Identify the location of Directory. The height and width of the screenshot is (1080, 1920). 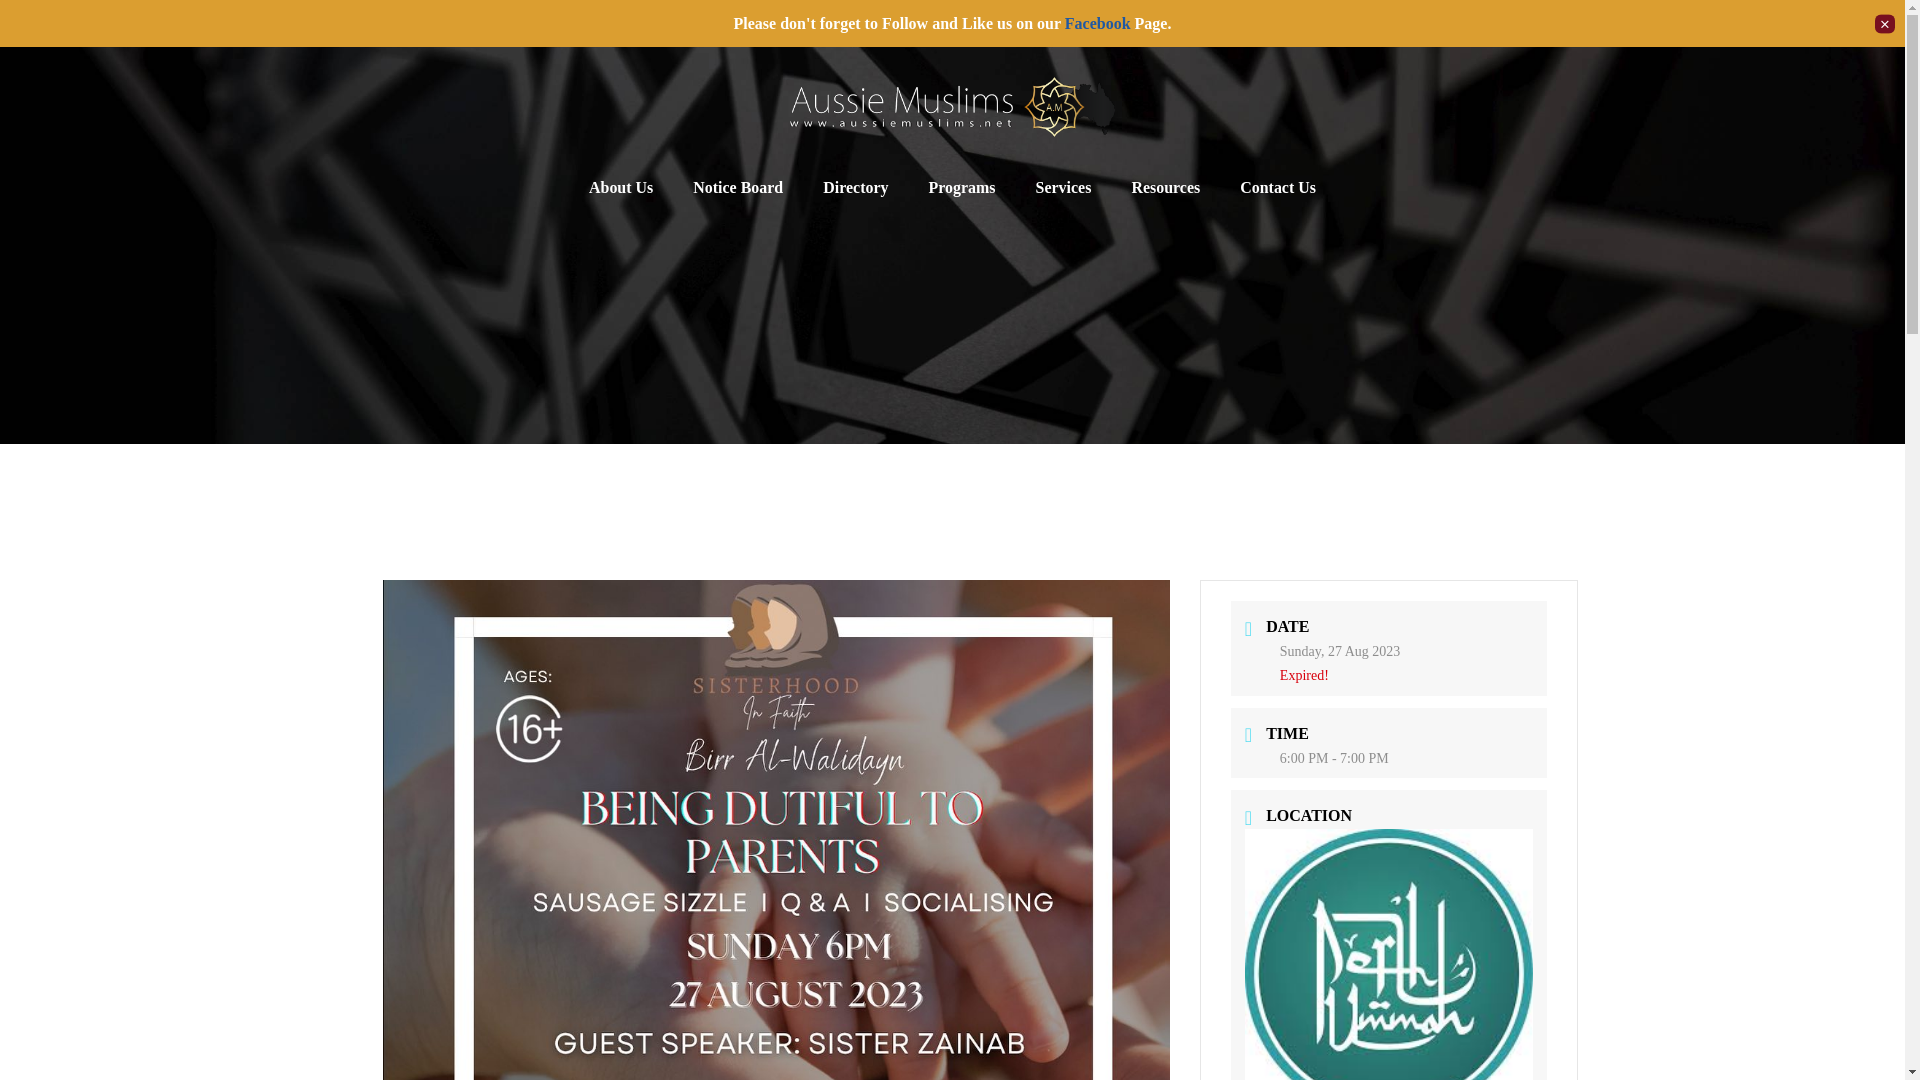
(855, 188).